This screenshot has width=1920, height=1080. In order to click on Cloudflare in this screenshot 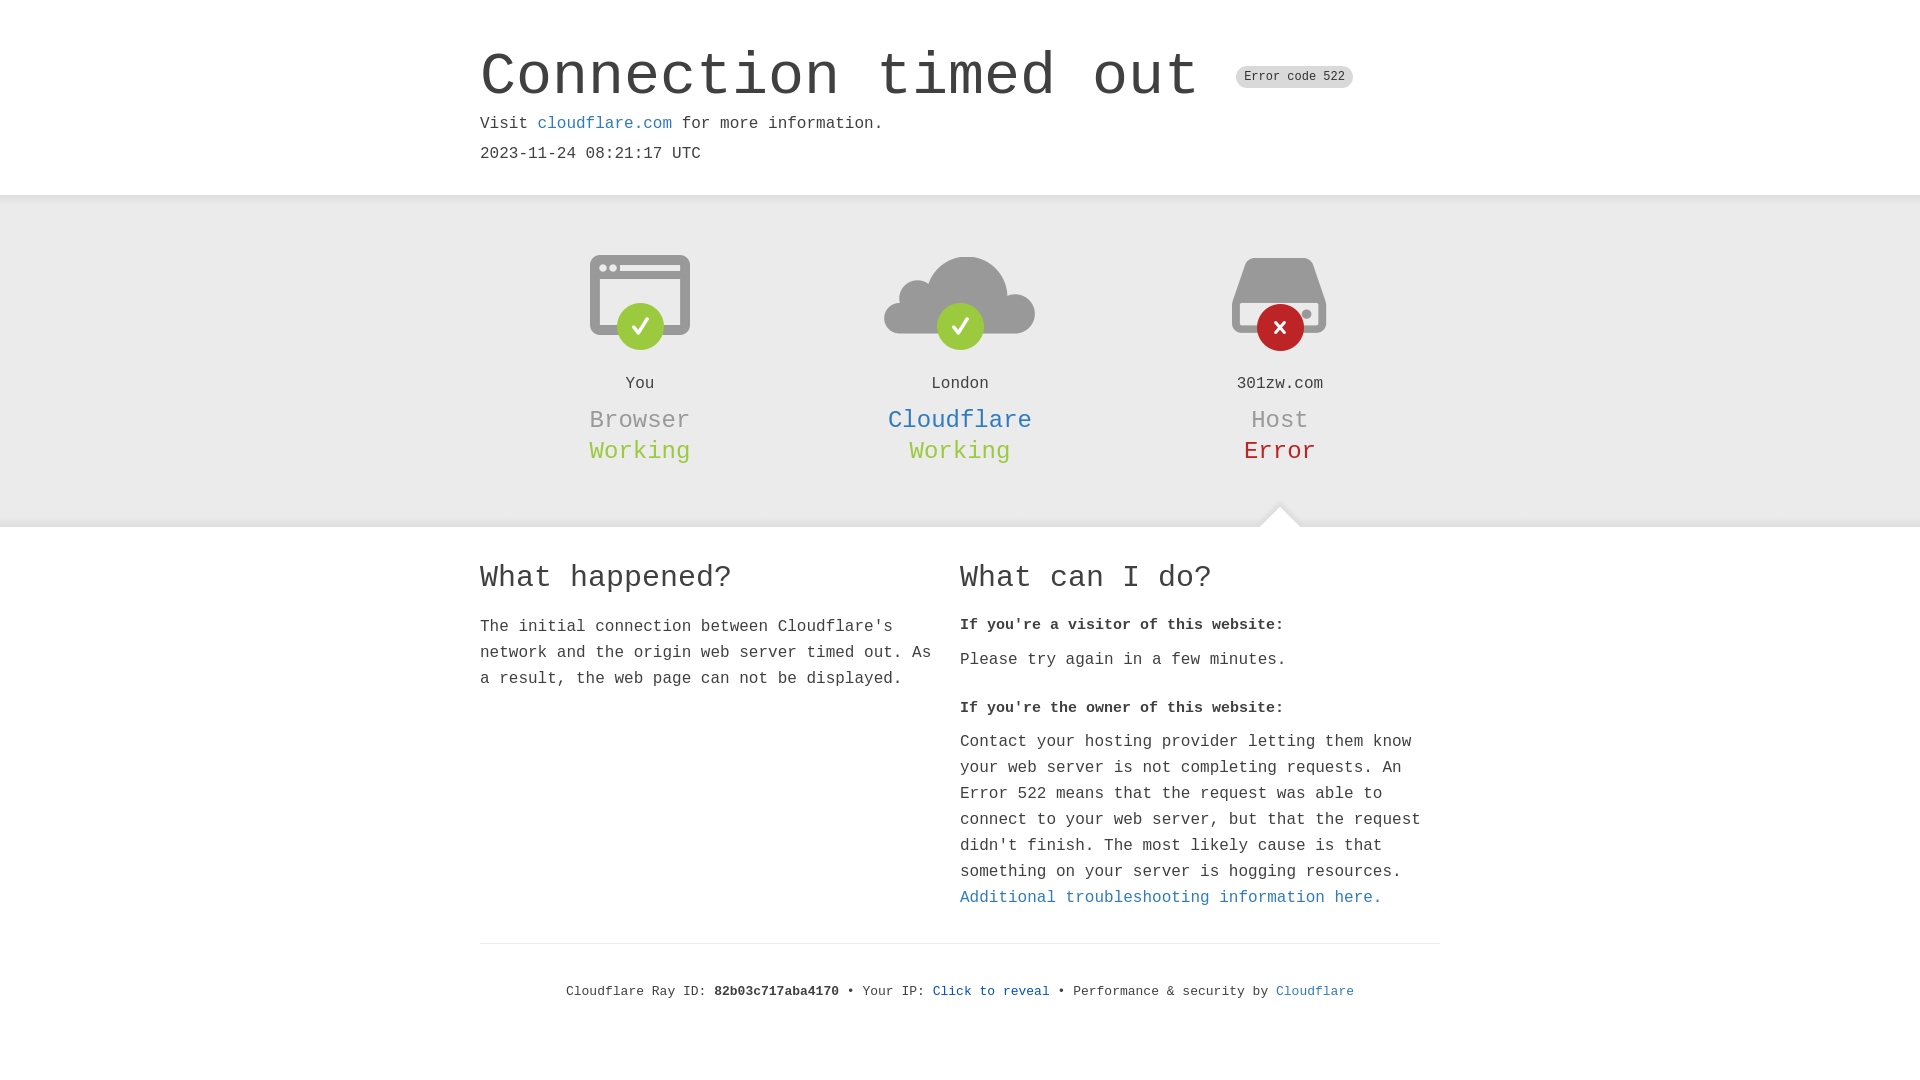, I will do `click(1315, 992)`.